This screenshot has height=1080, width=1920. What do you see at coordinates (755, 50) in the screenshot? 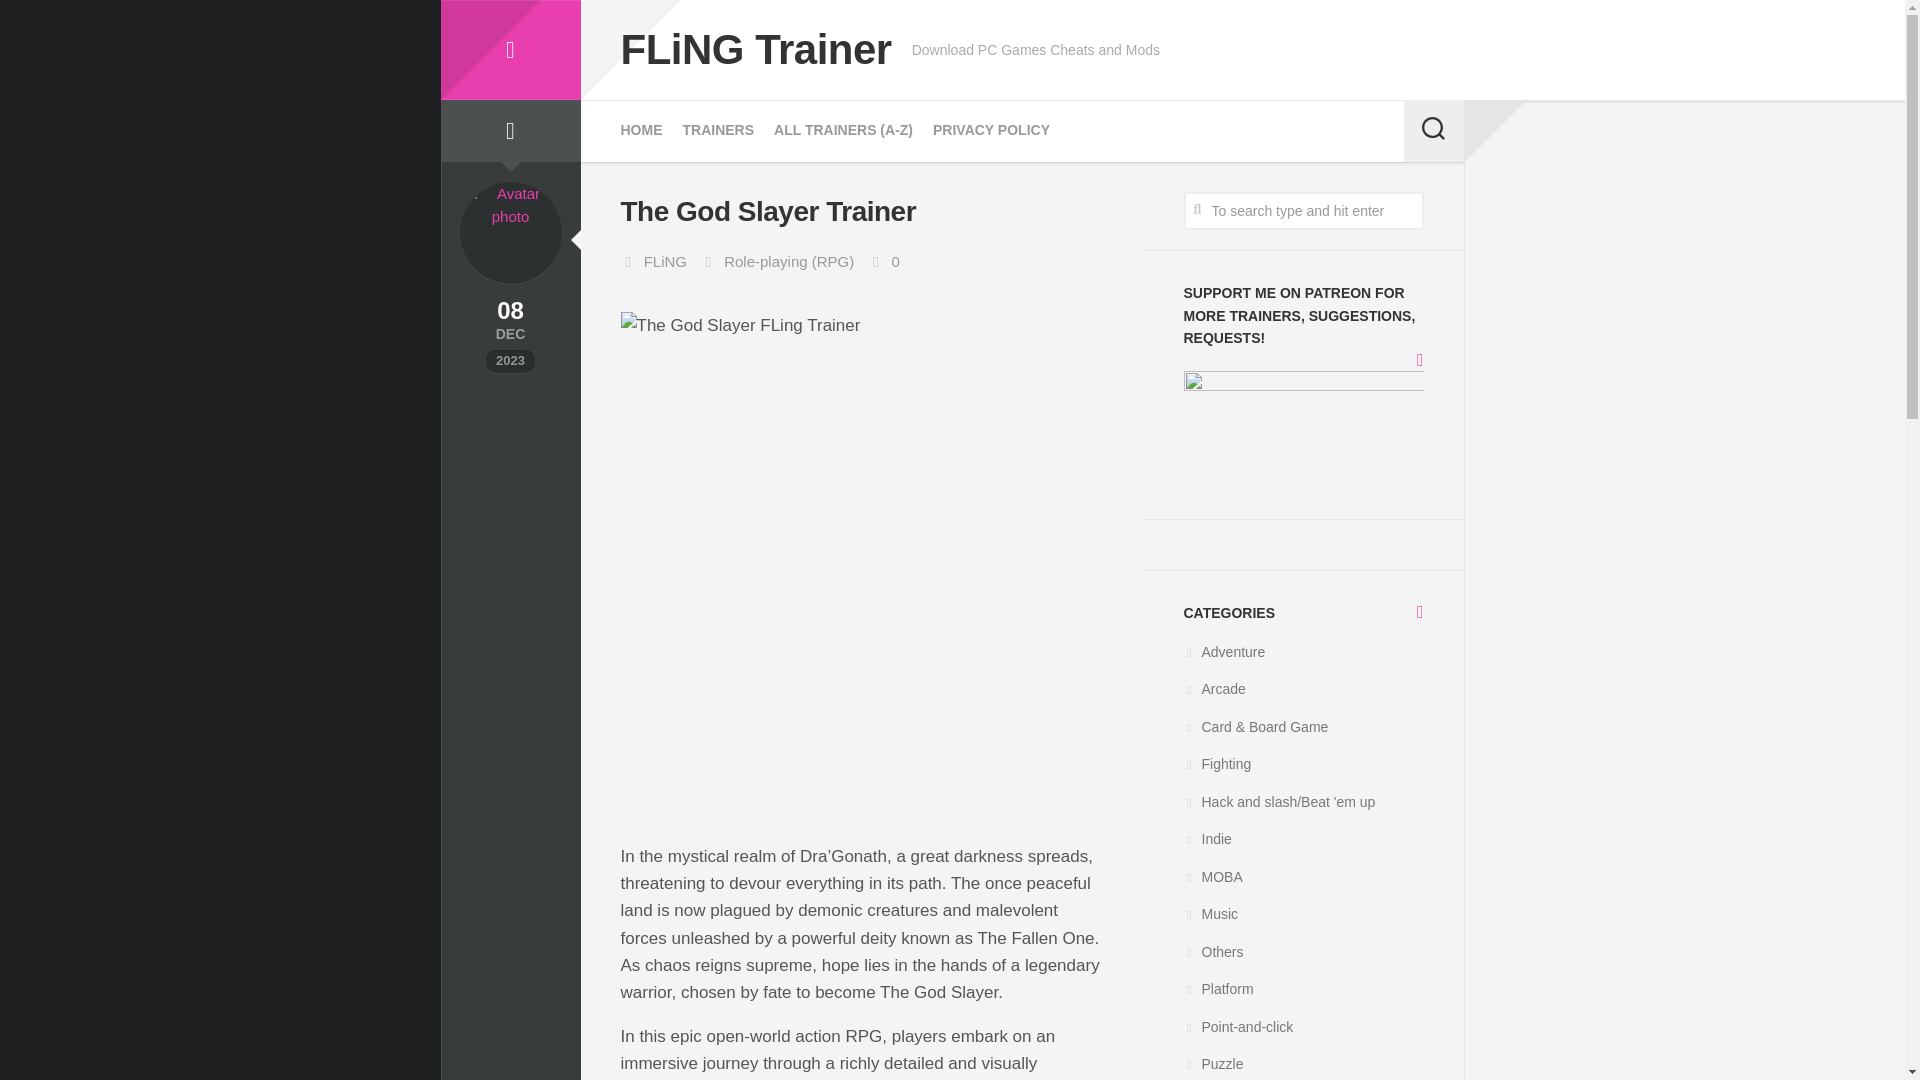
I see `FLiNG Trainer` at bounding box center [755, 50].